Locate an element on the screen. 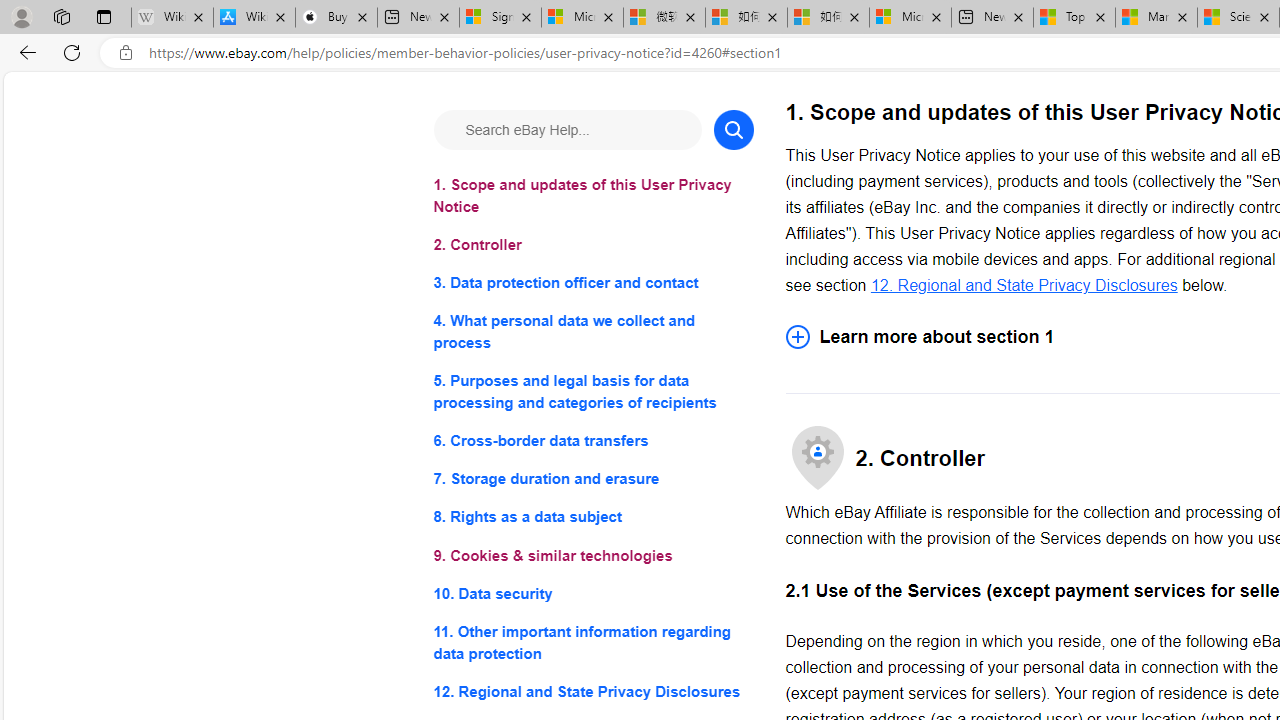 This screenshot has height=720, width=1280. 11. Other important information regarding data protection is located at coordinates (592, 642).